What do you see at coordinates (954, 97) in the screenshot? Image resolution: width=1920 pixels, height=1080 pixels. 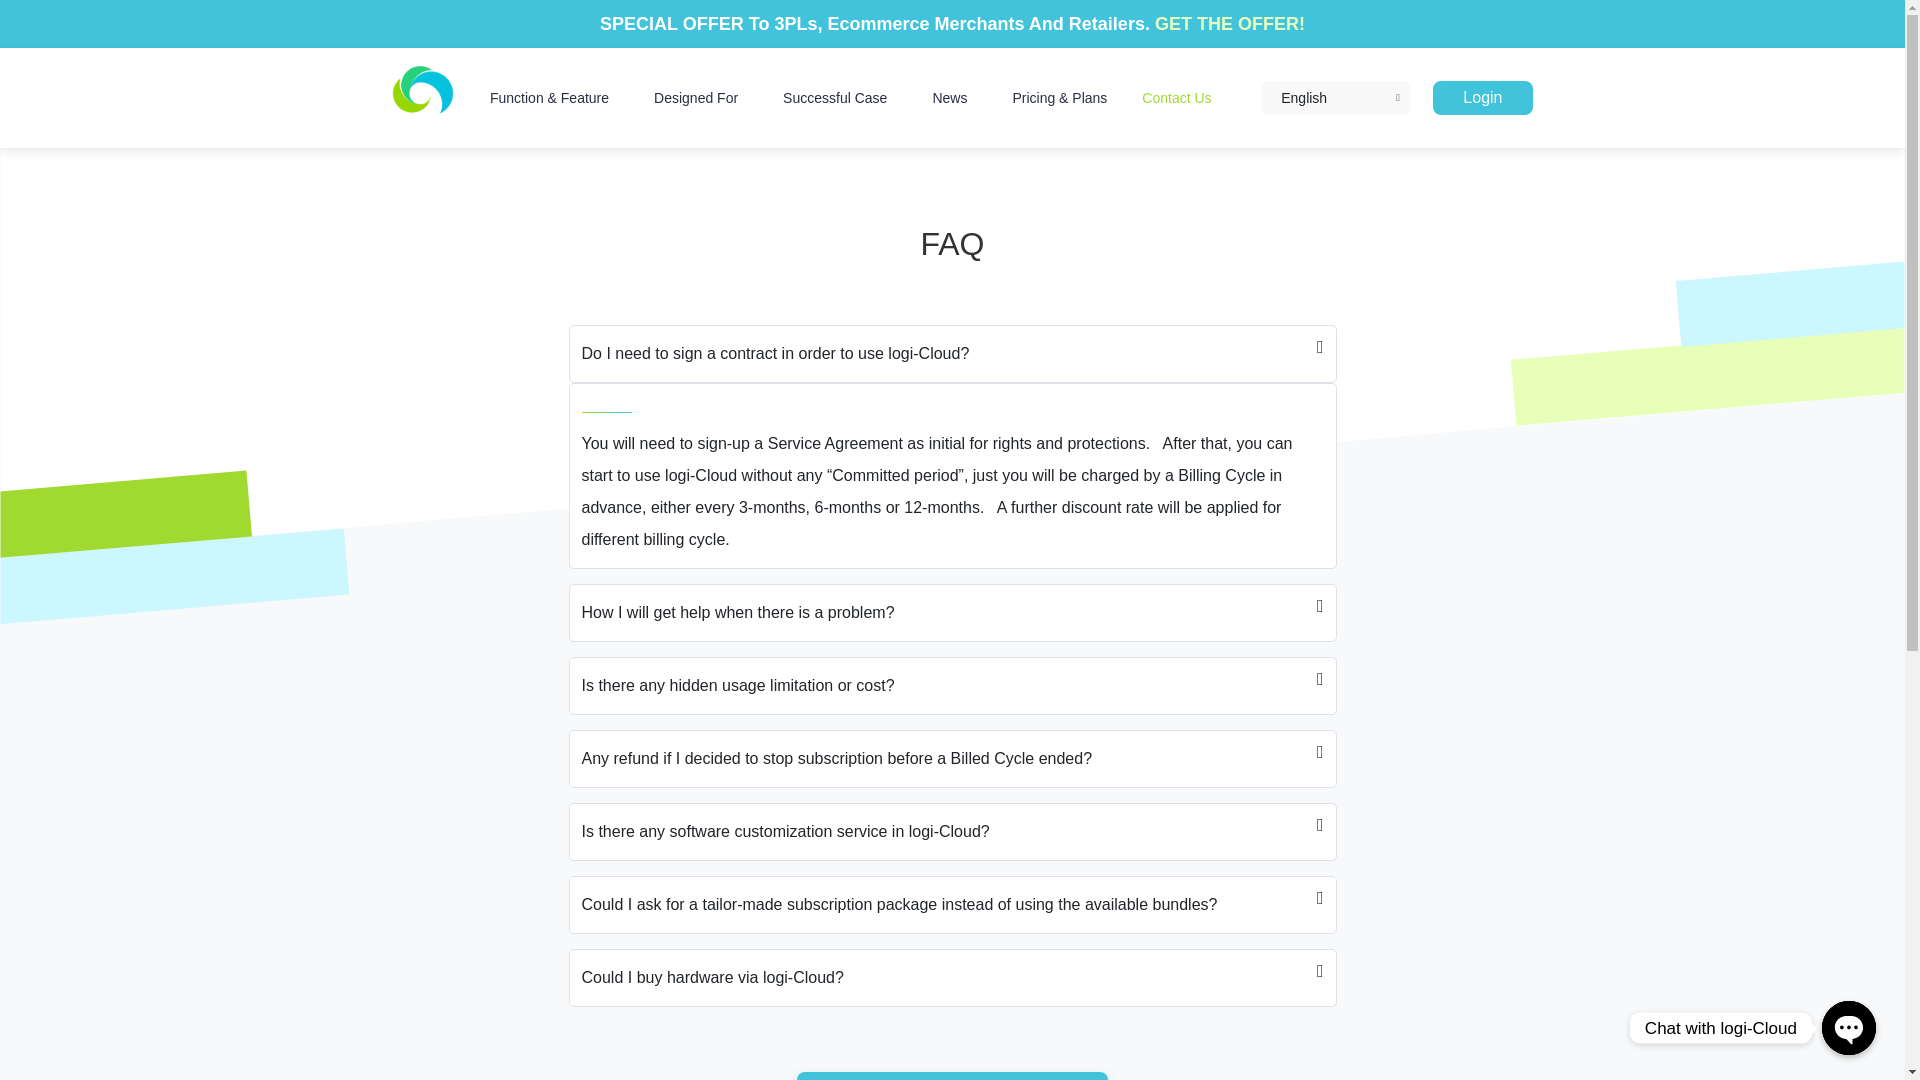 I see `News` at bounding box center [954, 97].